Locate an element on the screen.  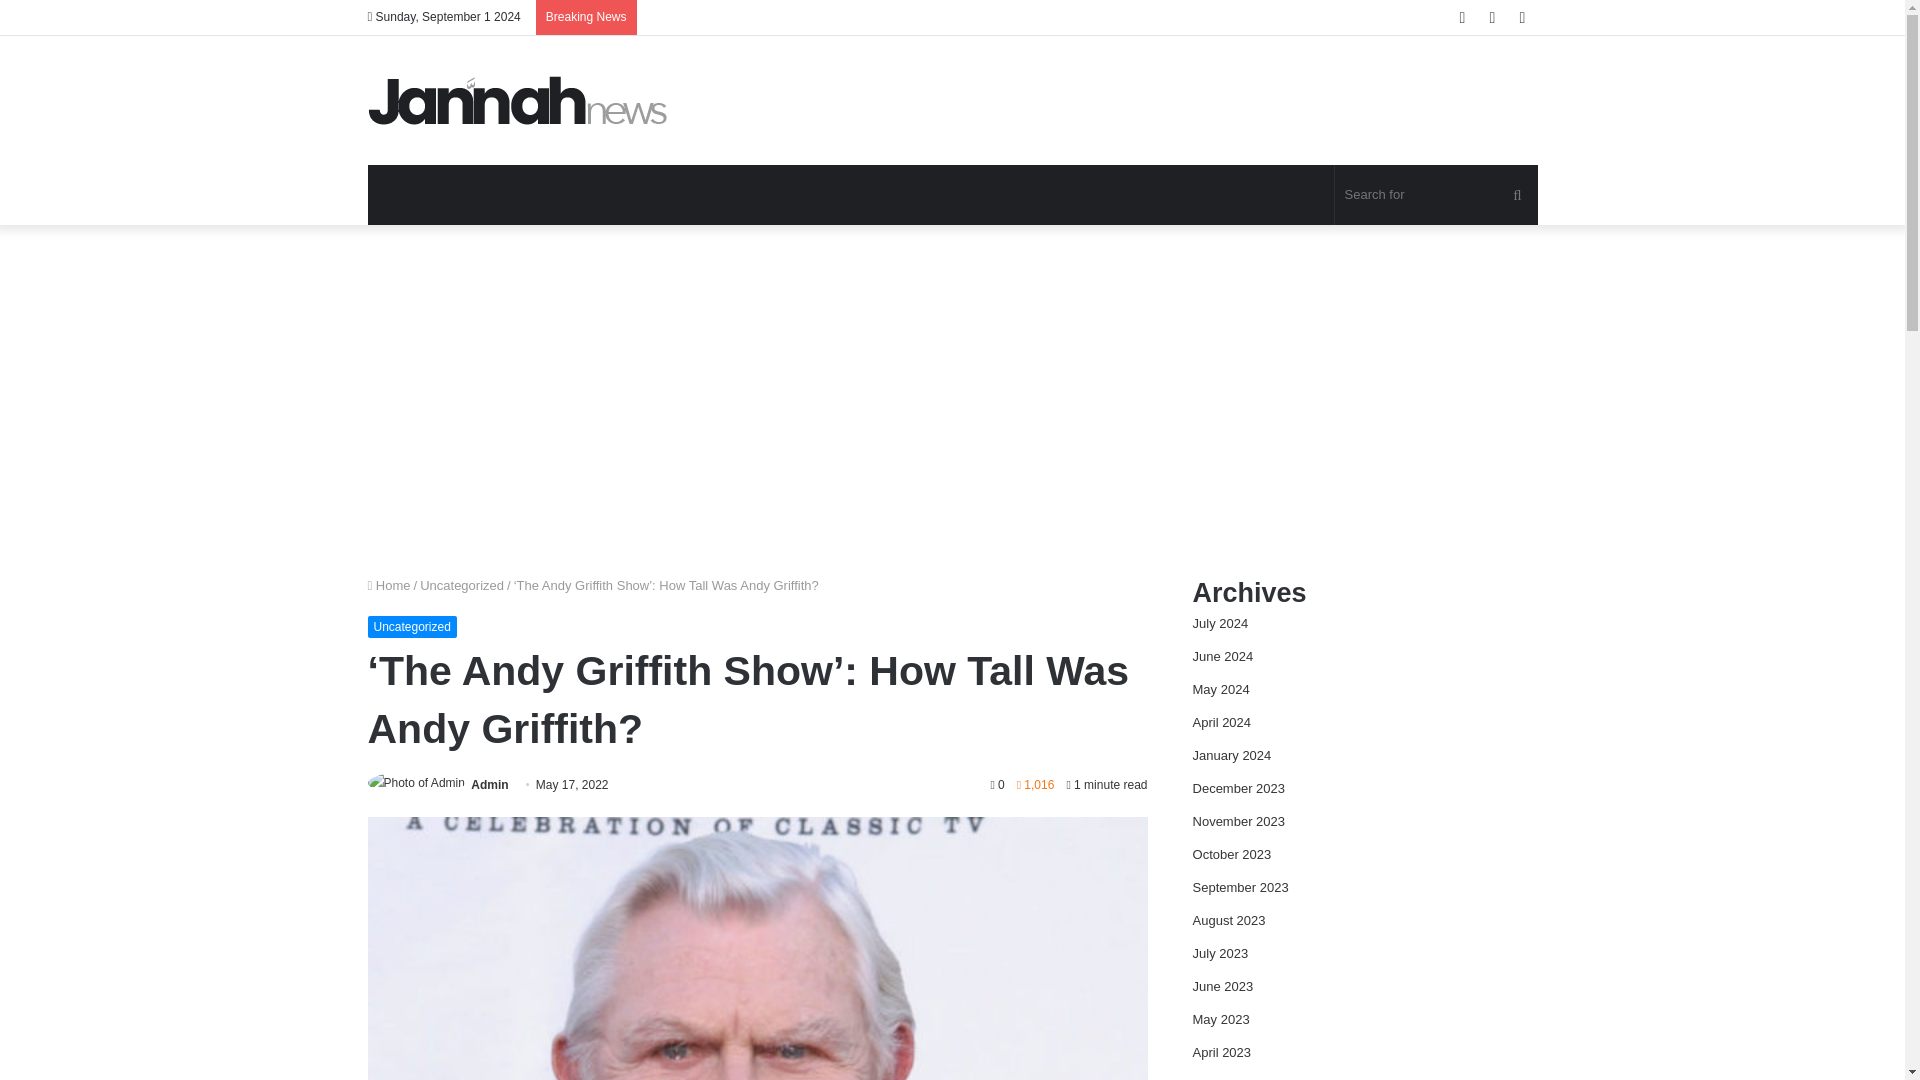
Uncategorized is located at coordinates (462, 584).